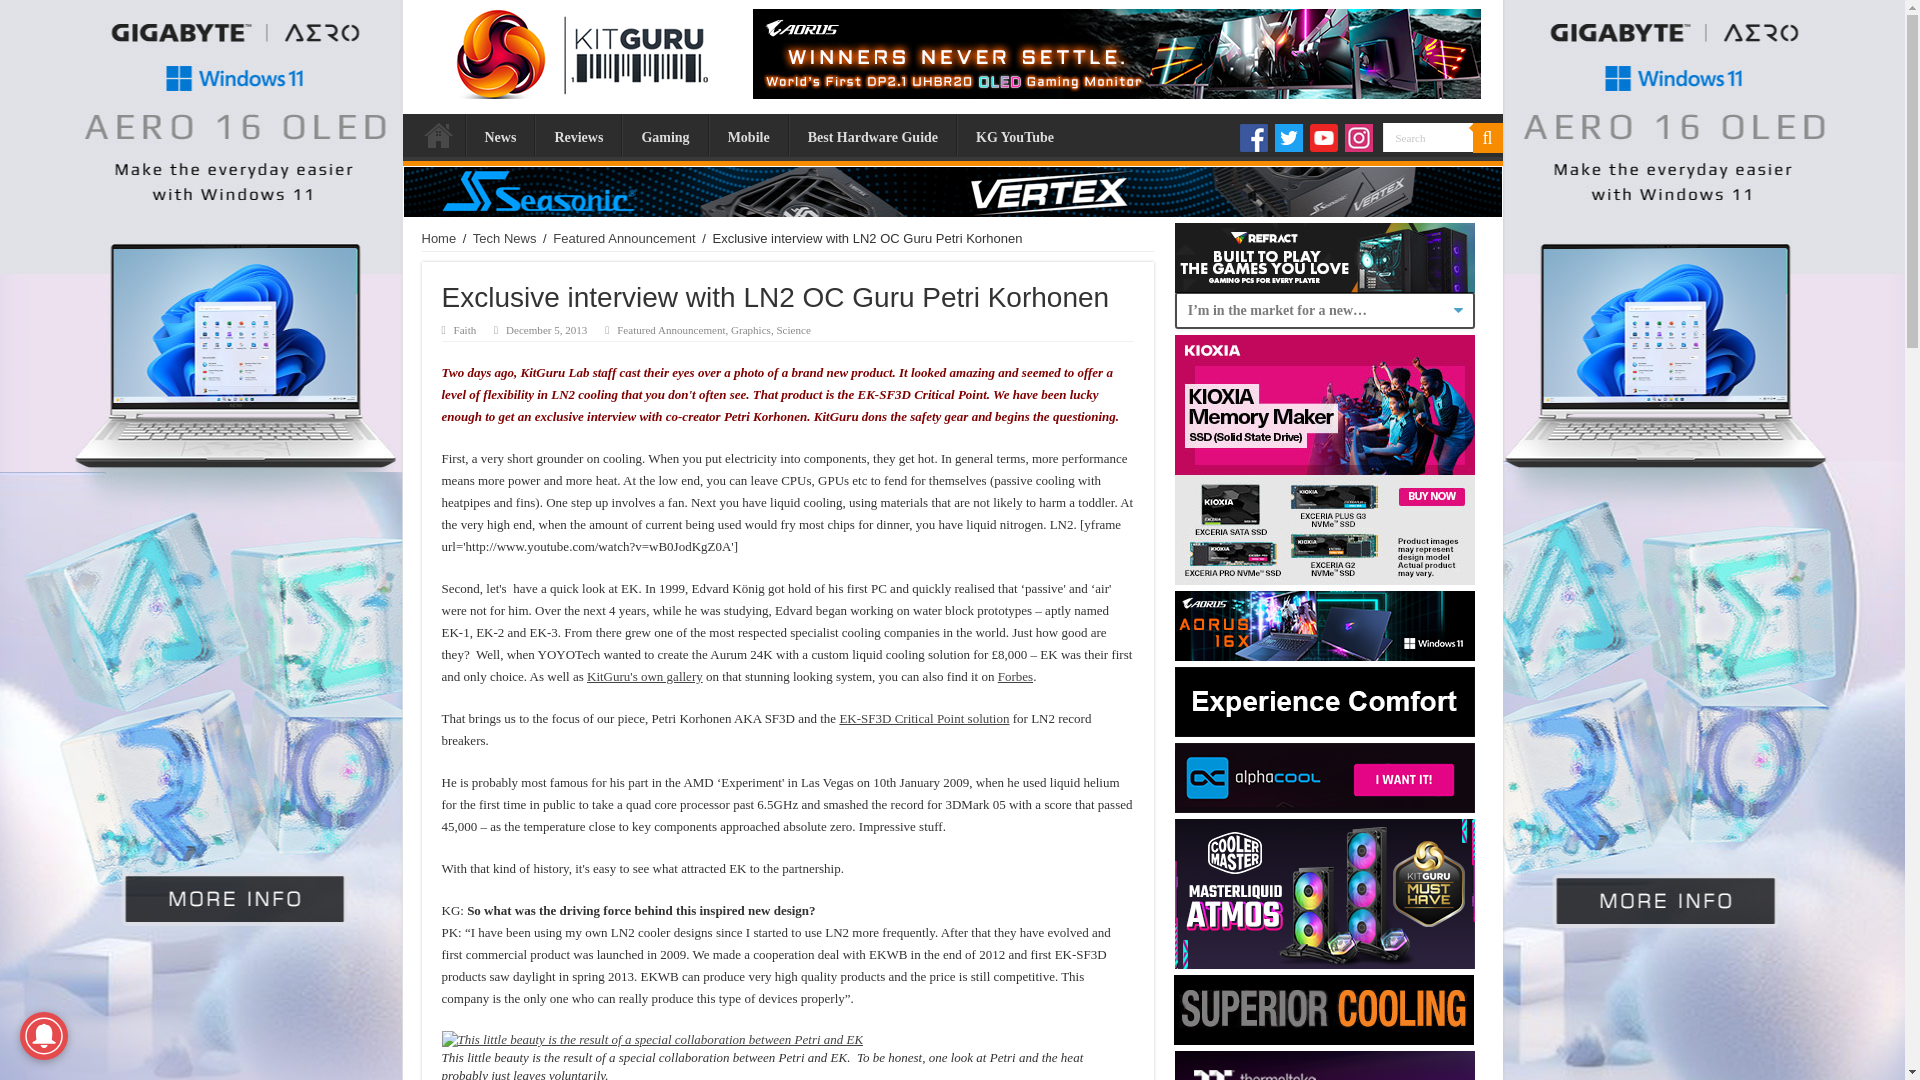  I want to click on Faith, so click(464, 330).